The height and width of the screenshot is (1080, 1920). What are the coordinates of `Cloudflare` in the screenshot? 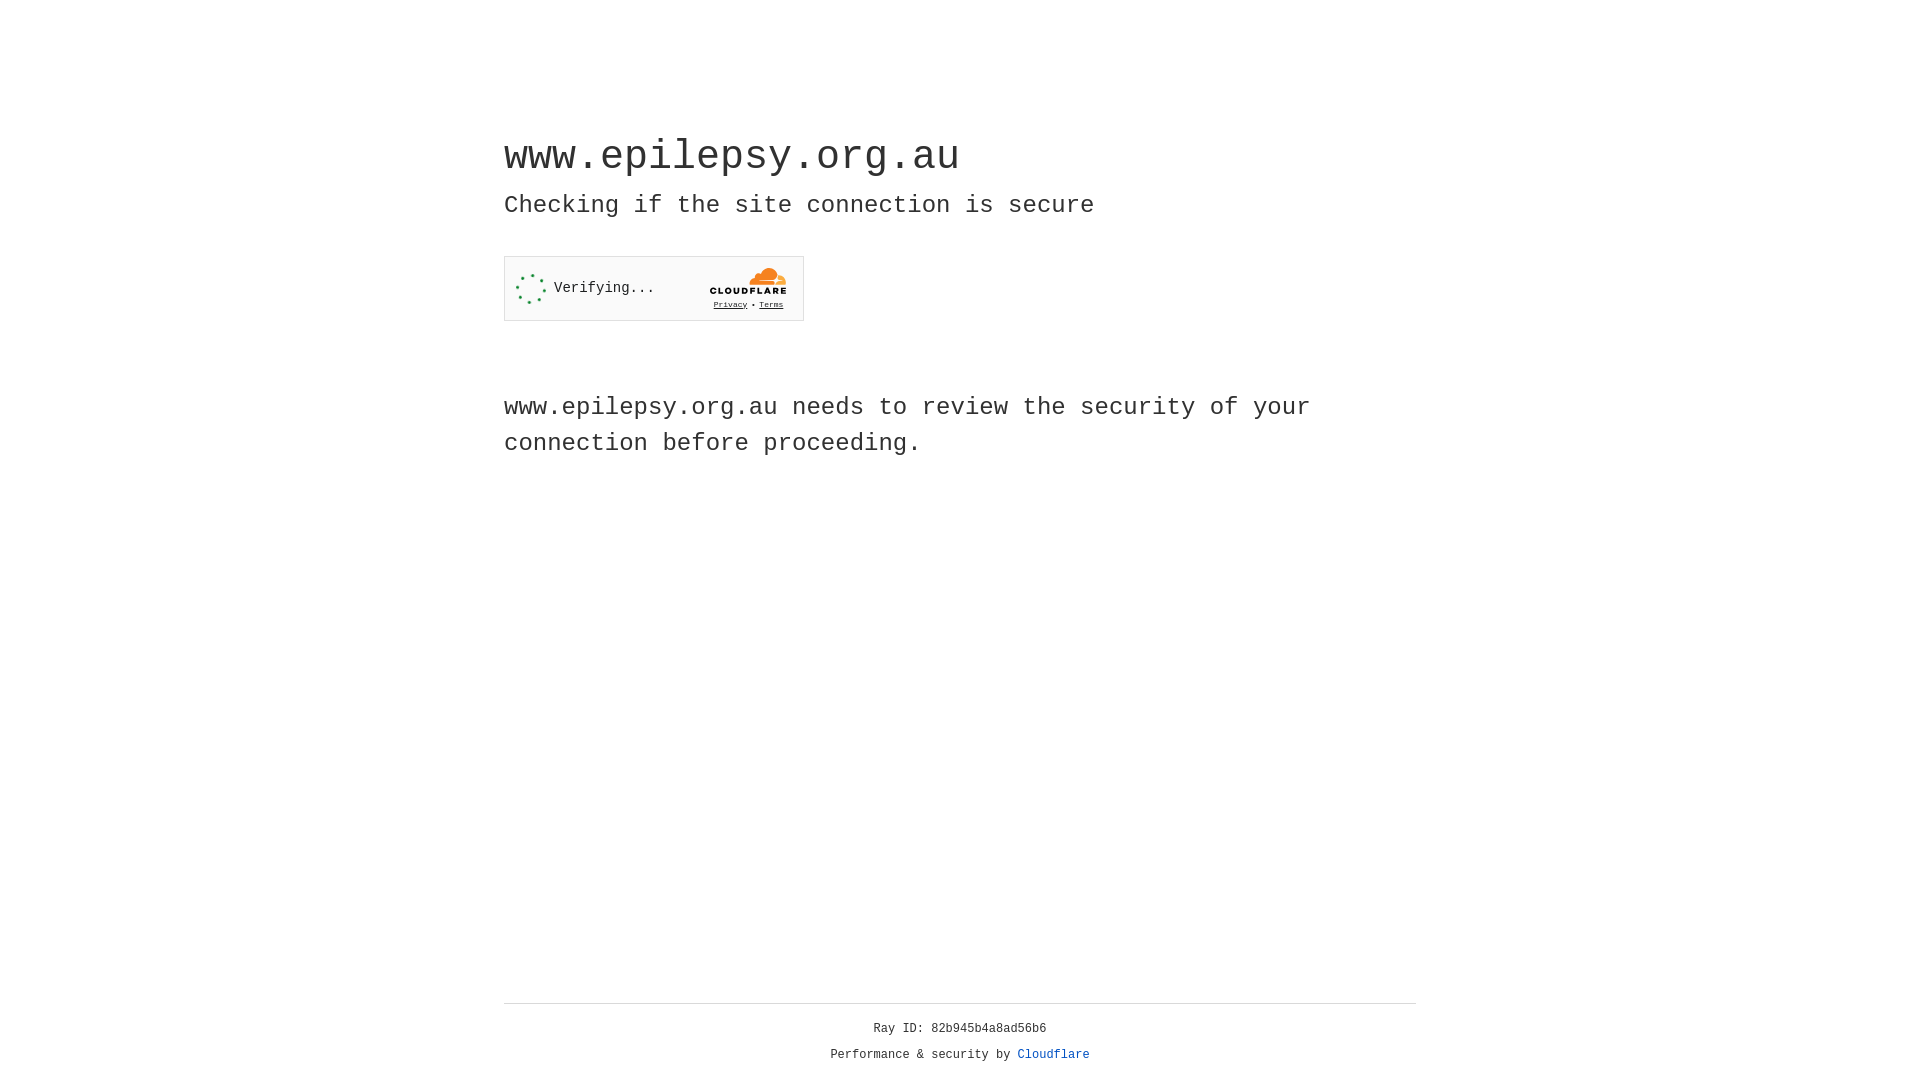 It's located at (1054, 1055).